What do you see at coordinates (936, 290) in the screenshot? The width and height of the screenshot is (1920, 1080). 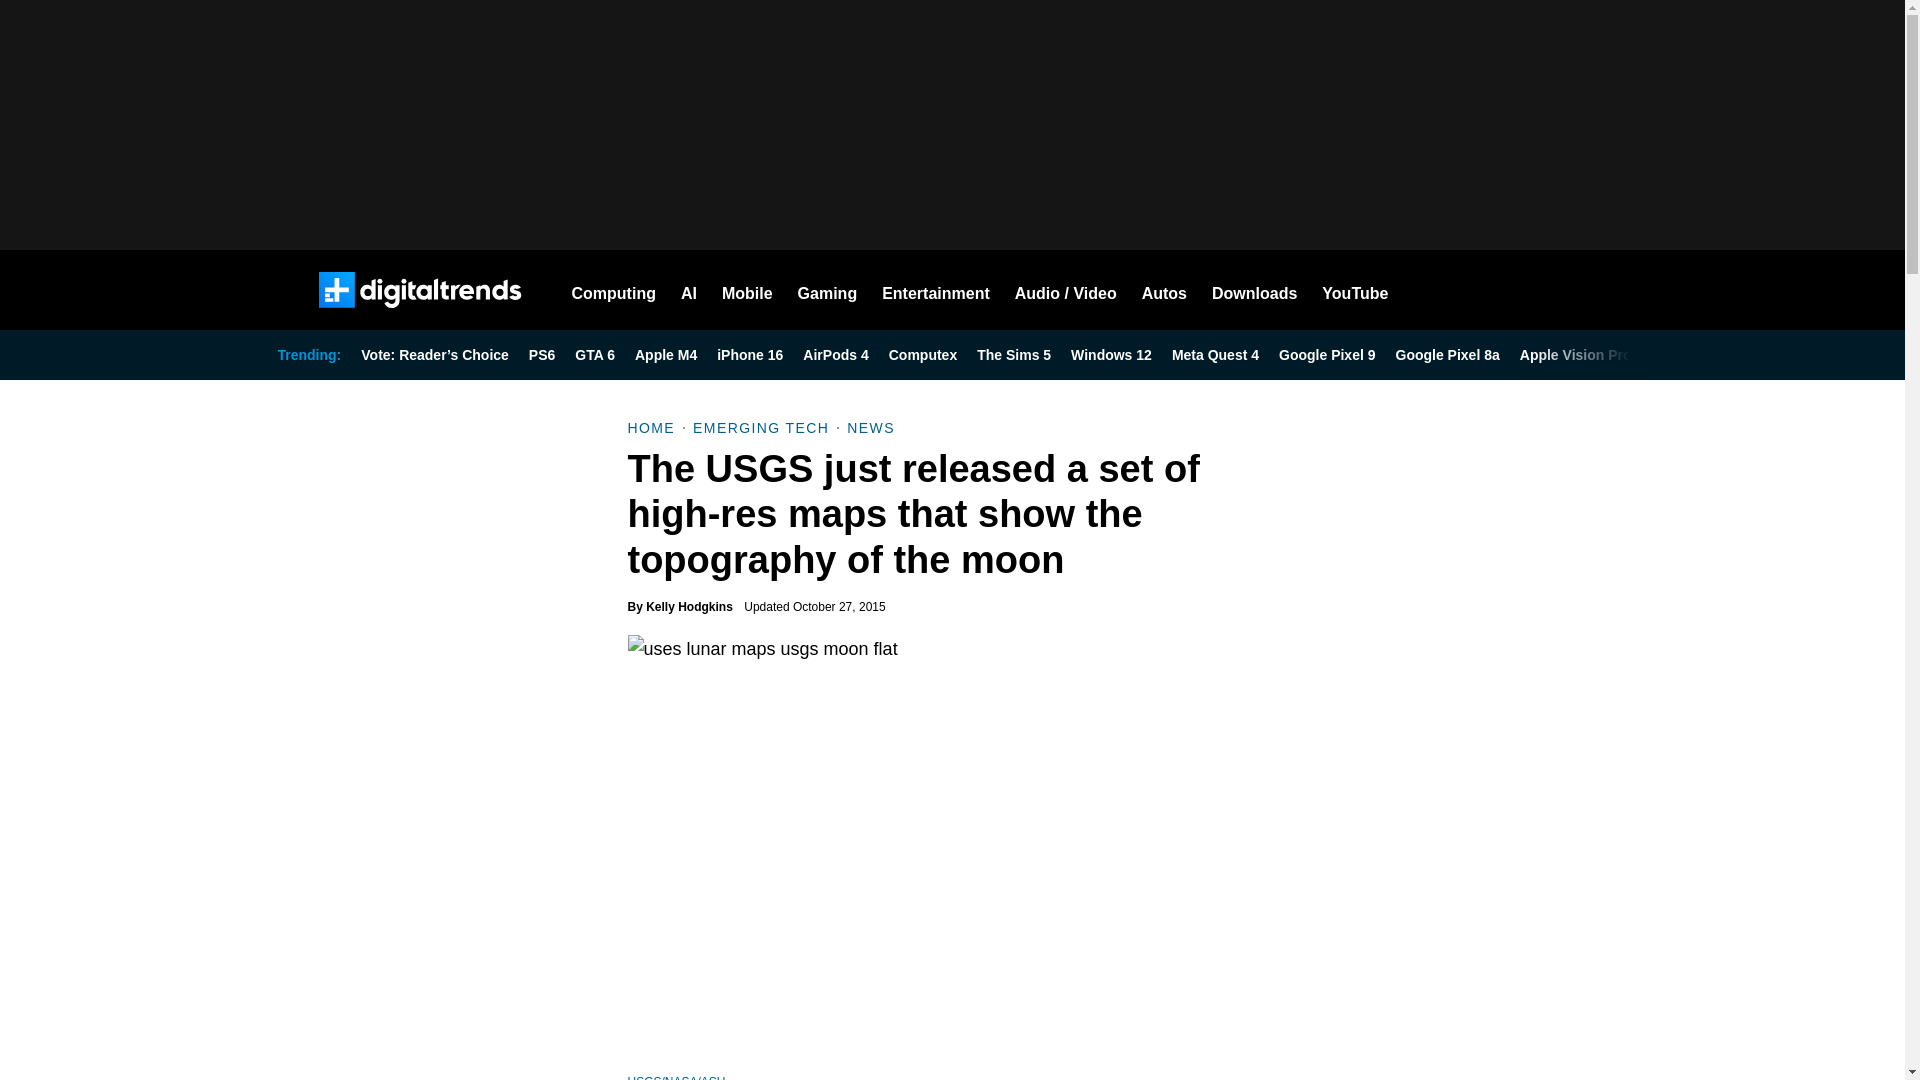 I see `Entertainment` at bounding box center [936, 290].